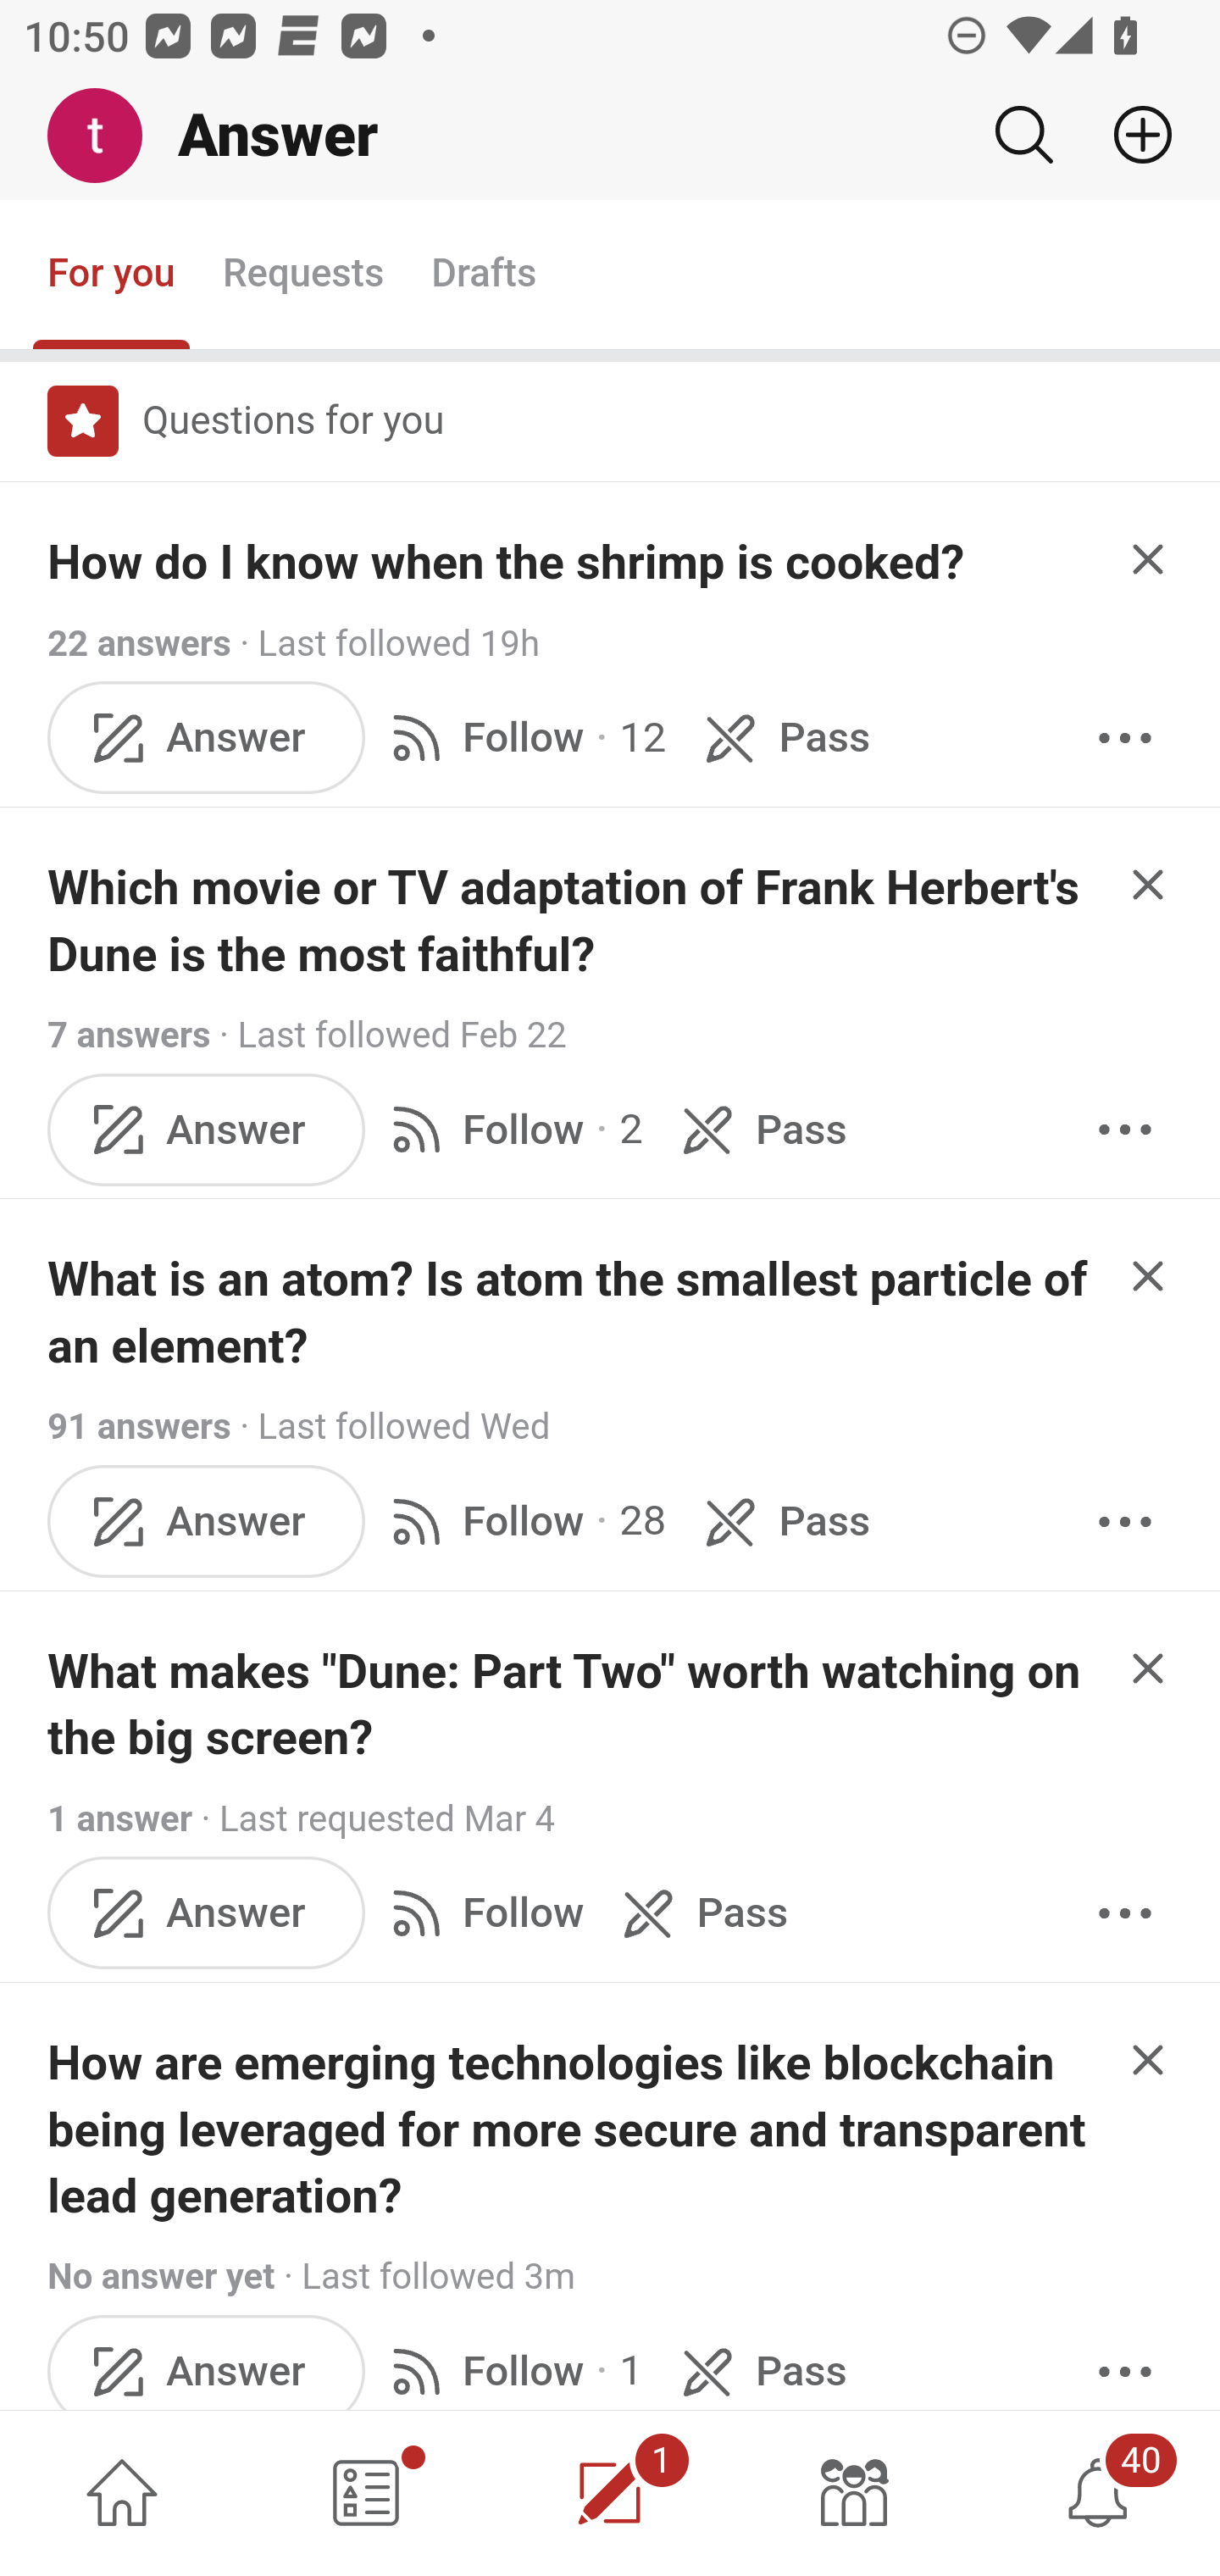  Describe the element at coordinates (207, 737) in the screenshot. I see `Answer` at that location.